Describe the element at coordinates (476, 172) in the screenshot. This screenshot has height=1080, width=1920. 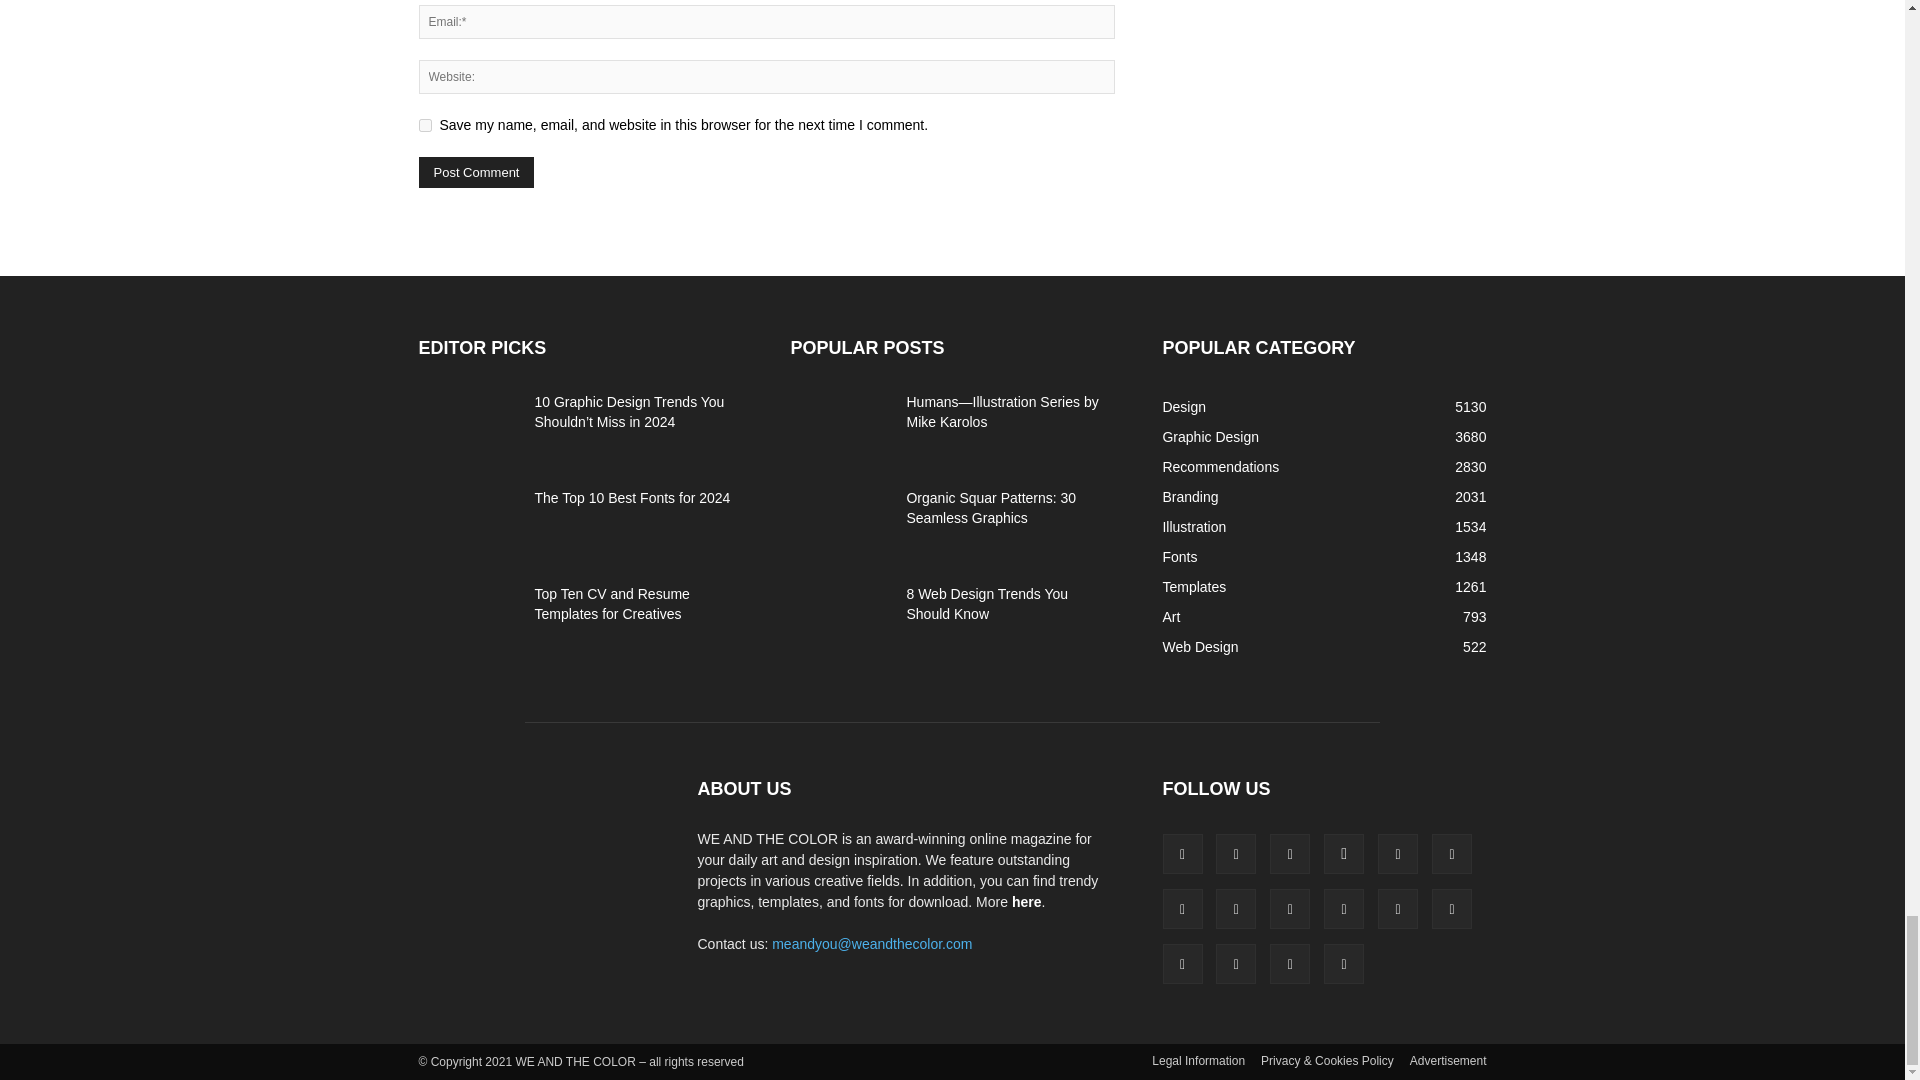
I see `Post Comment` at that location.